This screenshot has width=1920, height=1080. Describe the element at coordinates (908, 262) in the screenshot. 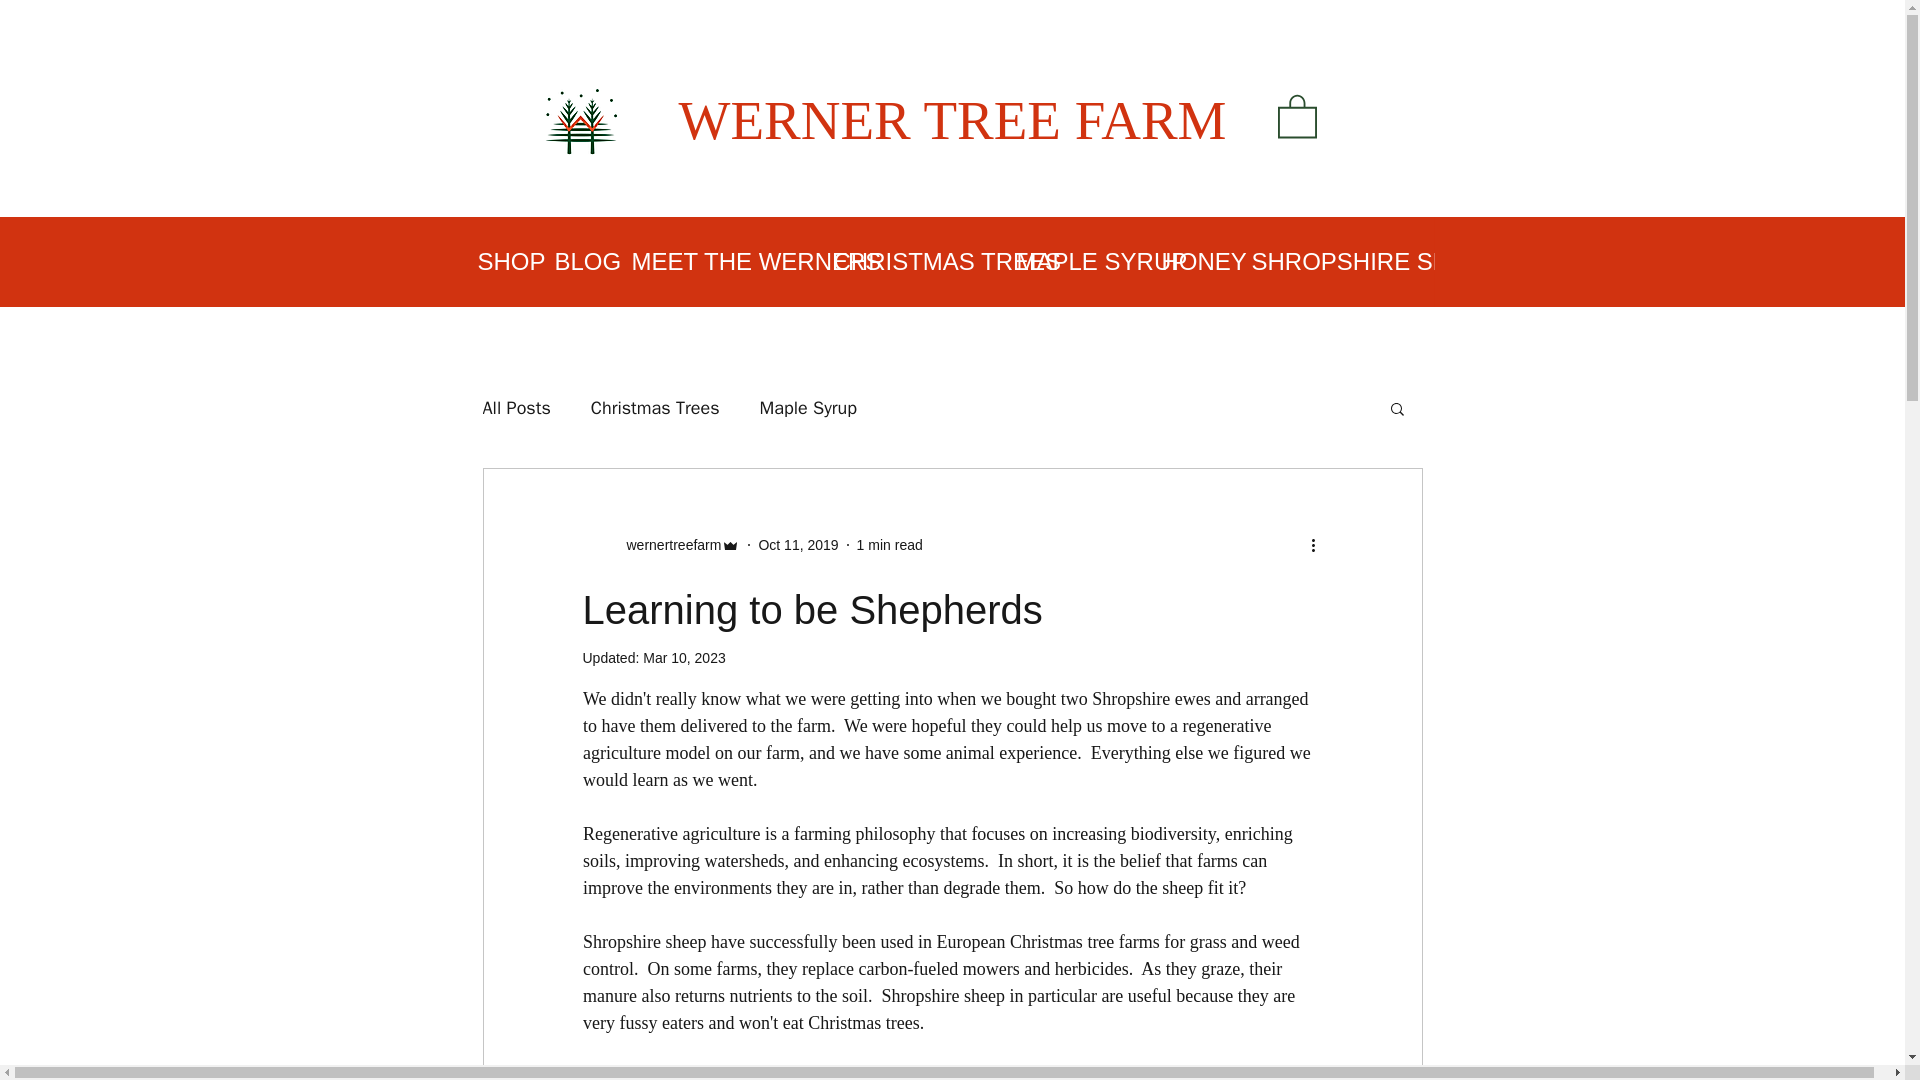

I see `CHRISTMAS TREES` at that location.